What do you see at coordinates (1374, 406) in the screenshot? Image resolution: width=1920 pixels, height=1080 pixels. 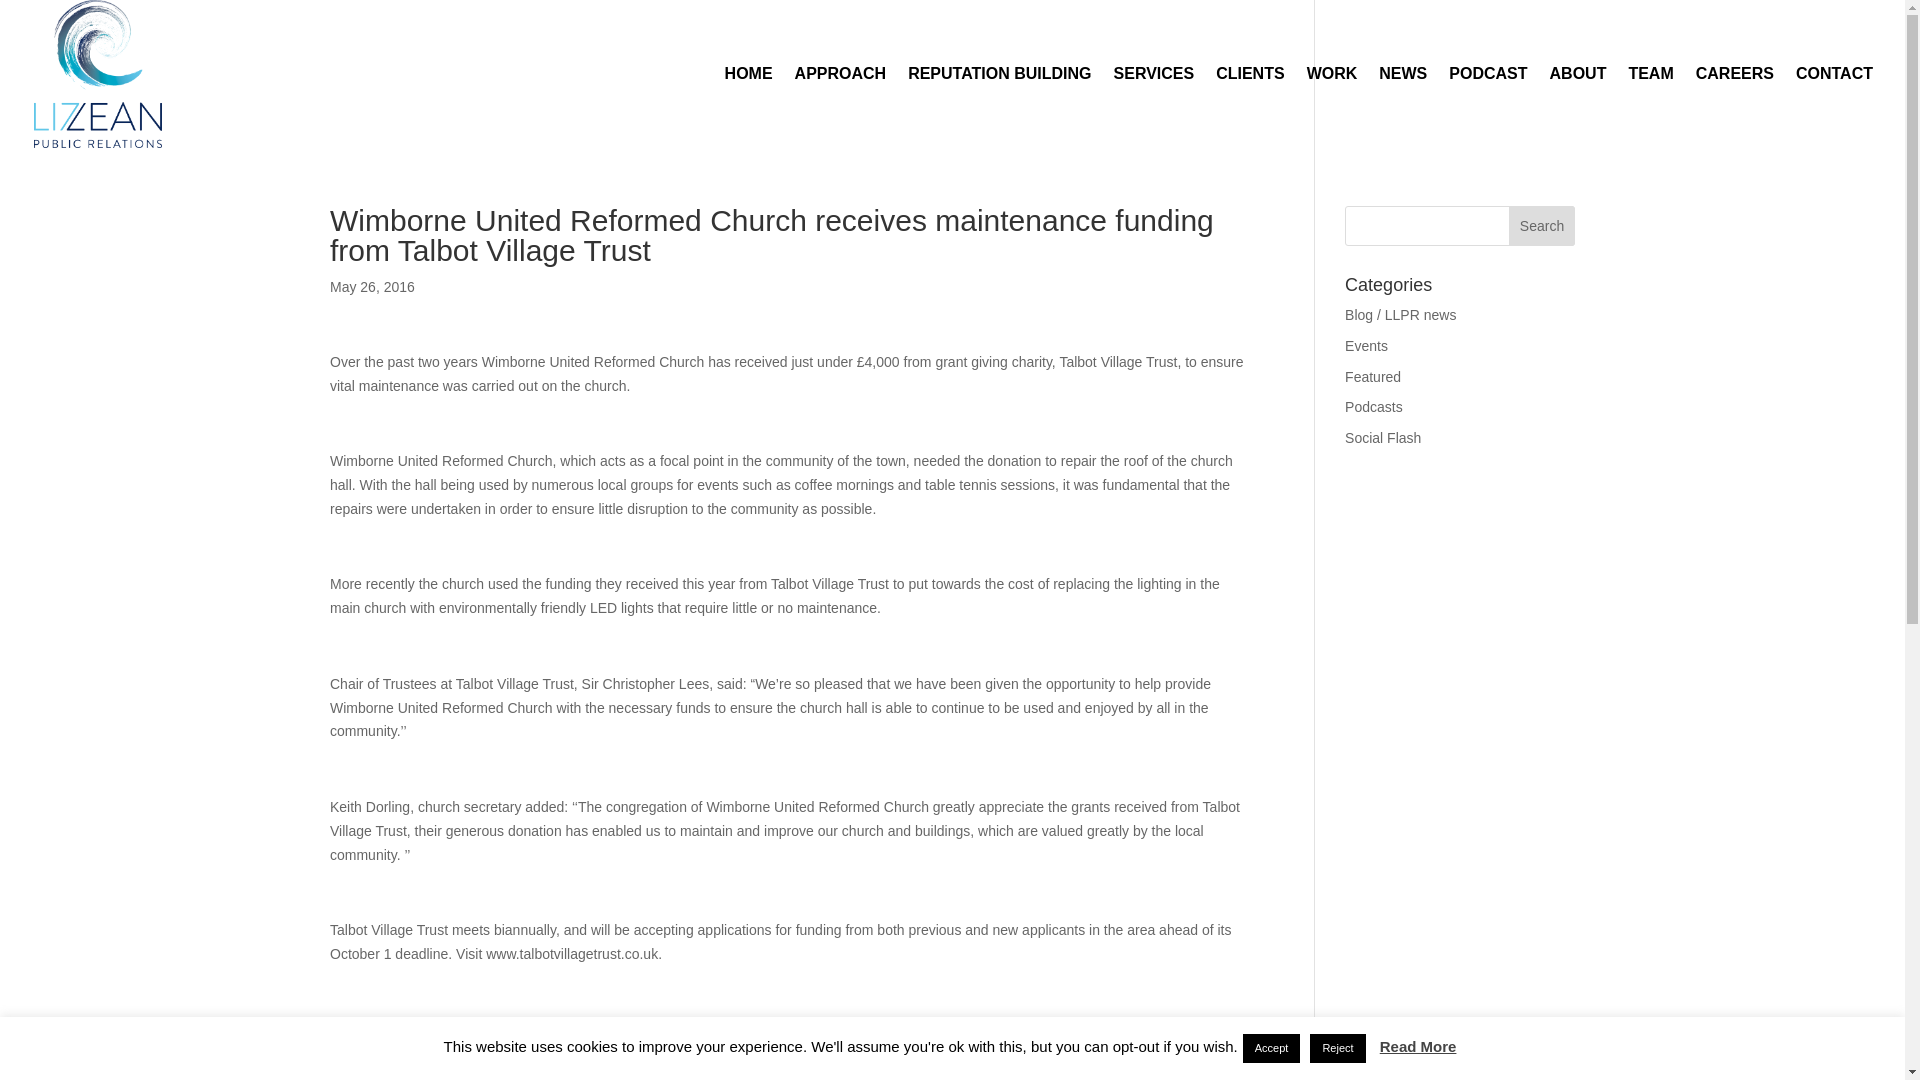 I see `Podcasts` at bounding box center [1374, 406].